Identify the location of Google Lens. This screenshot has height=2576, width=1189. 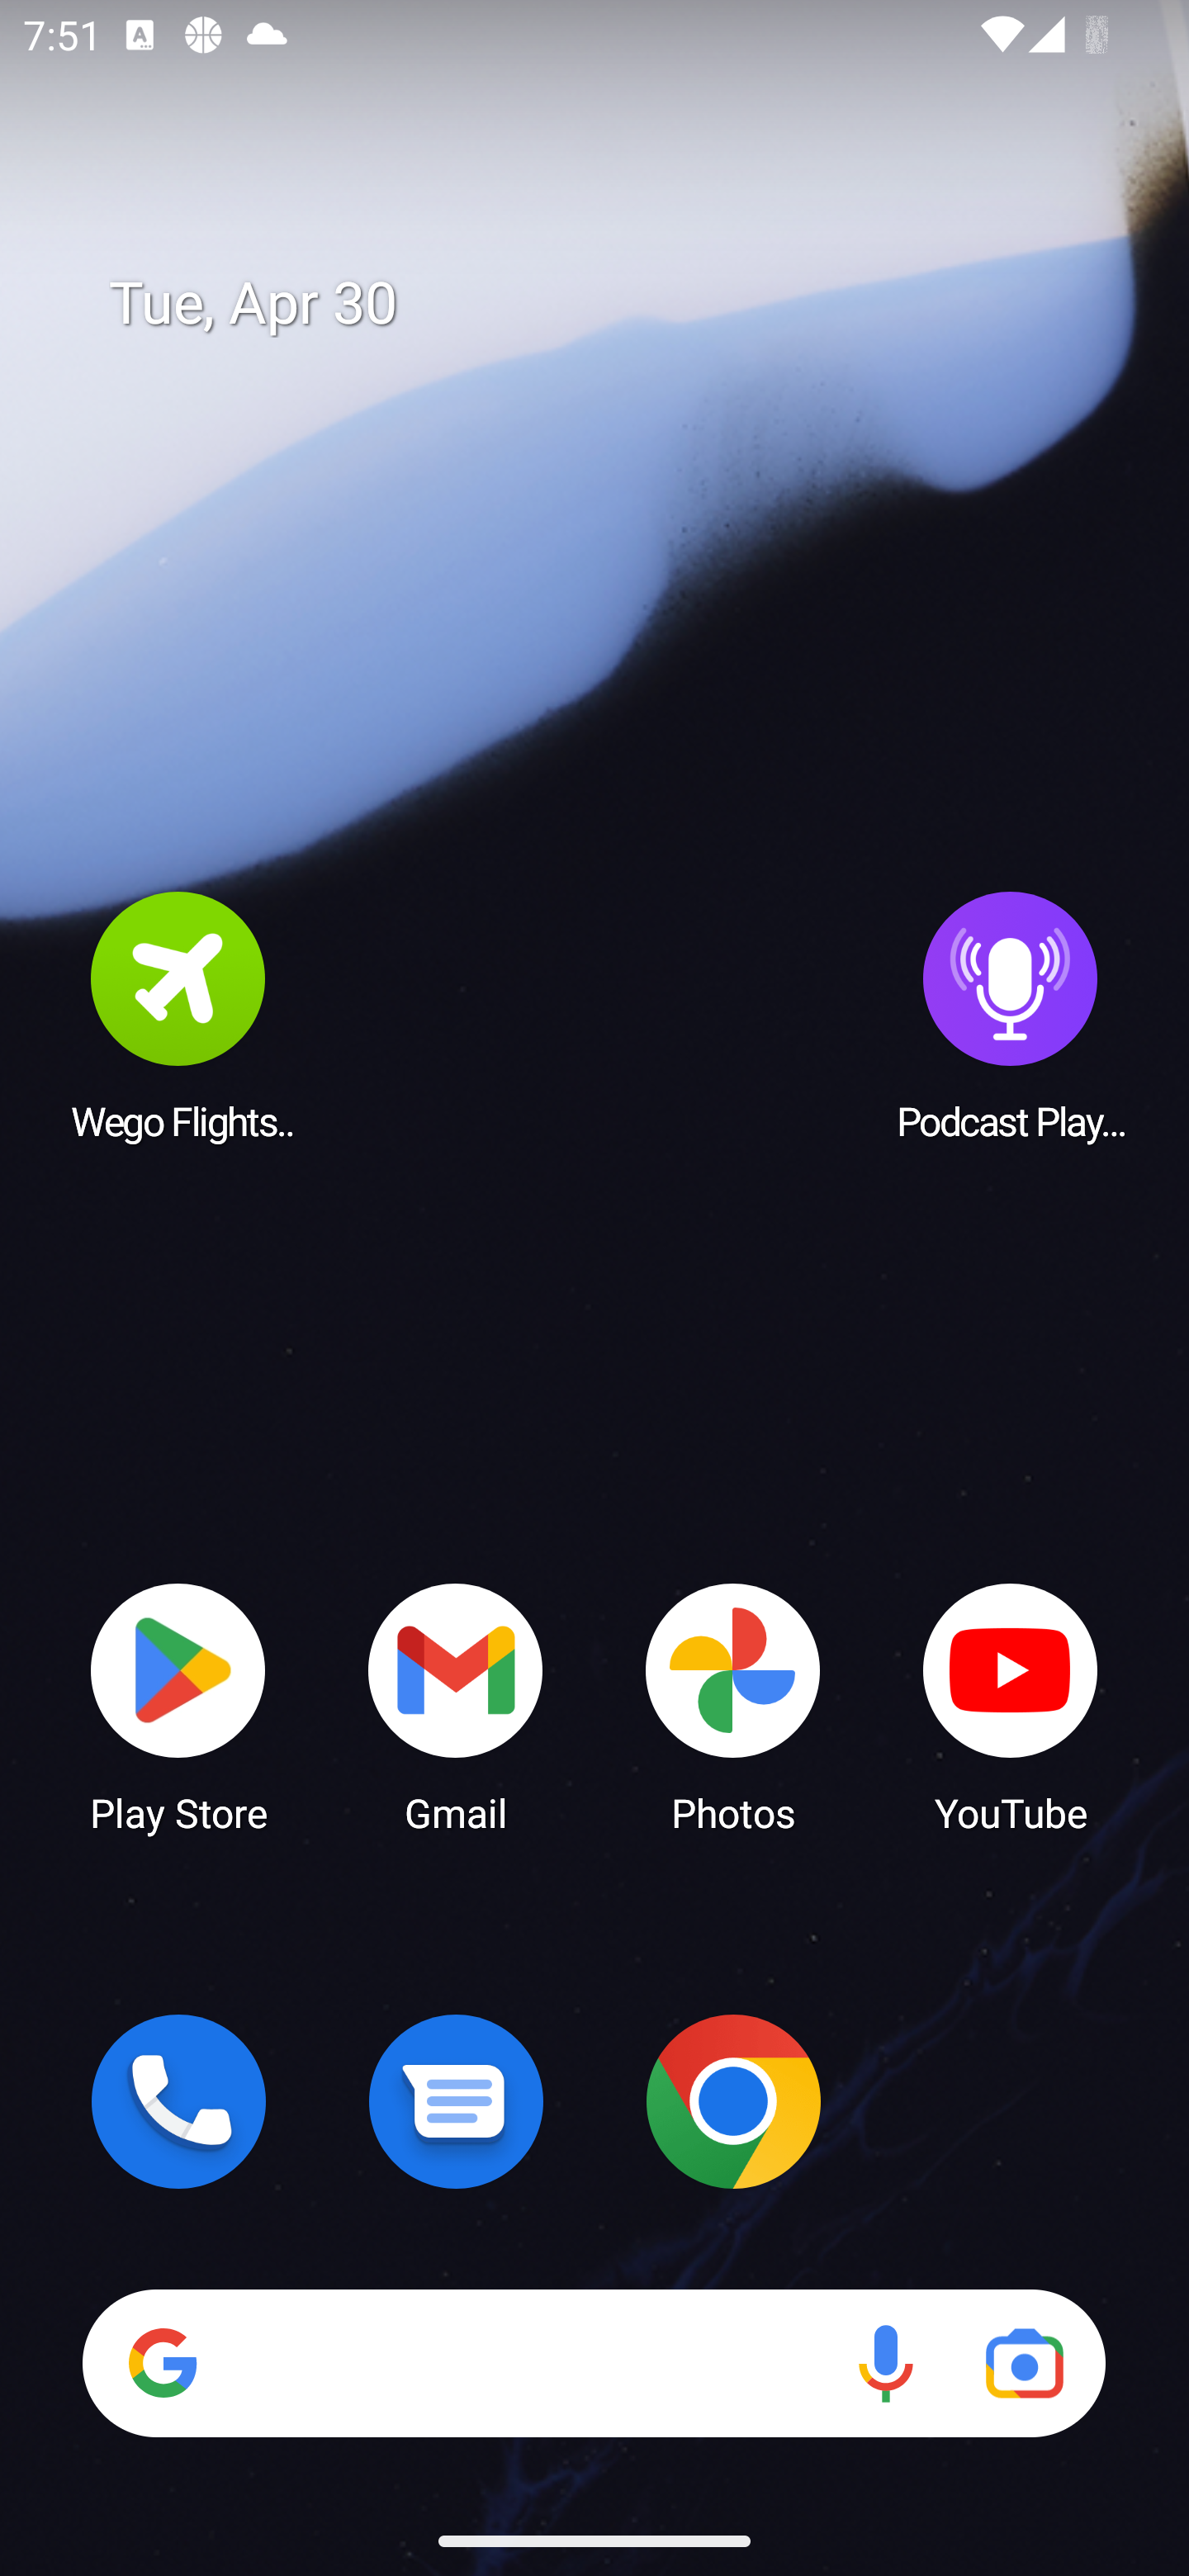
(1024, 2363).